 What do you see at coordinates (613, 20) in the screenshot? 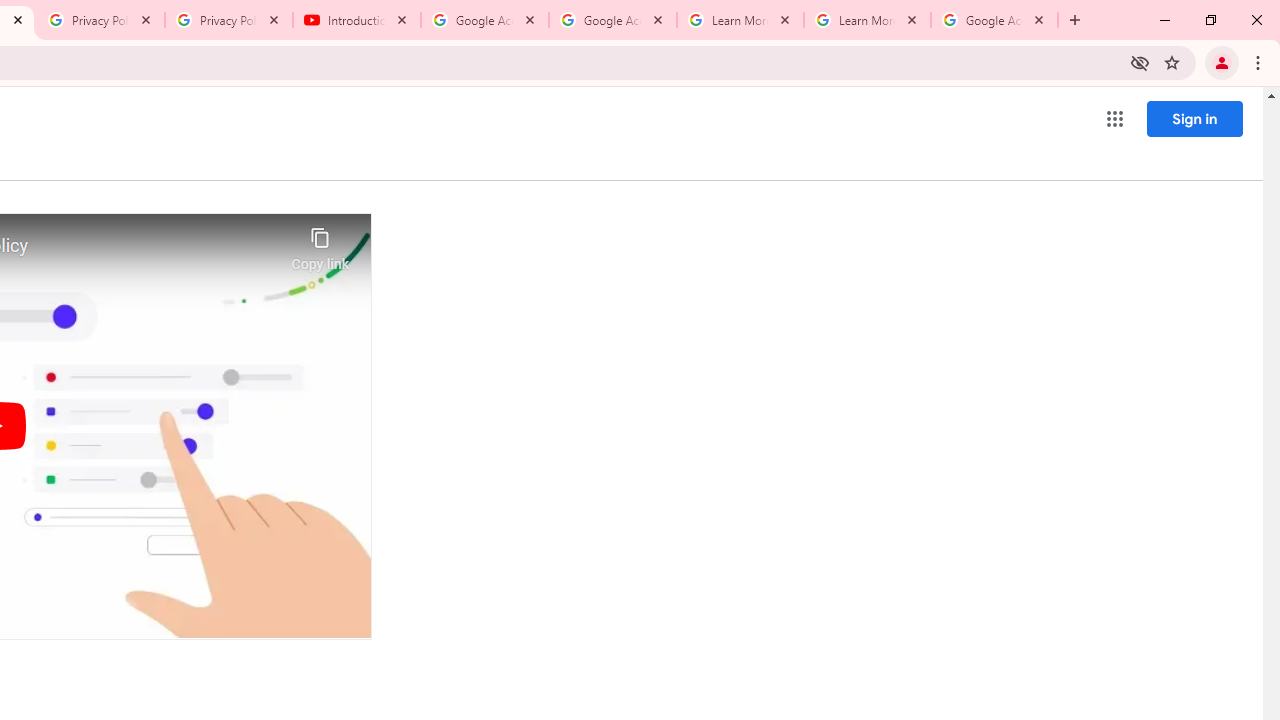
I see `Google Account Help` at bounding box center [613, 20].